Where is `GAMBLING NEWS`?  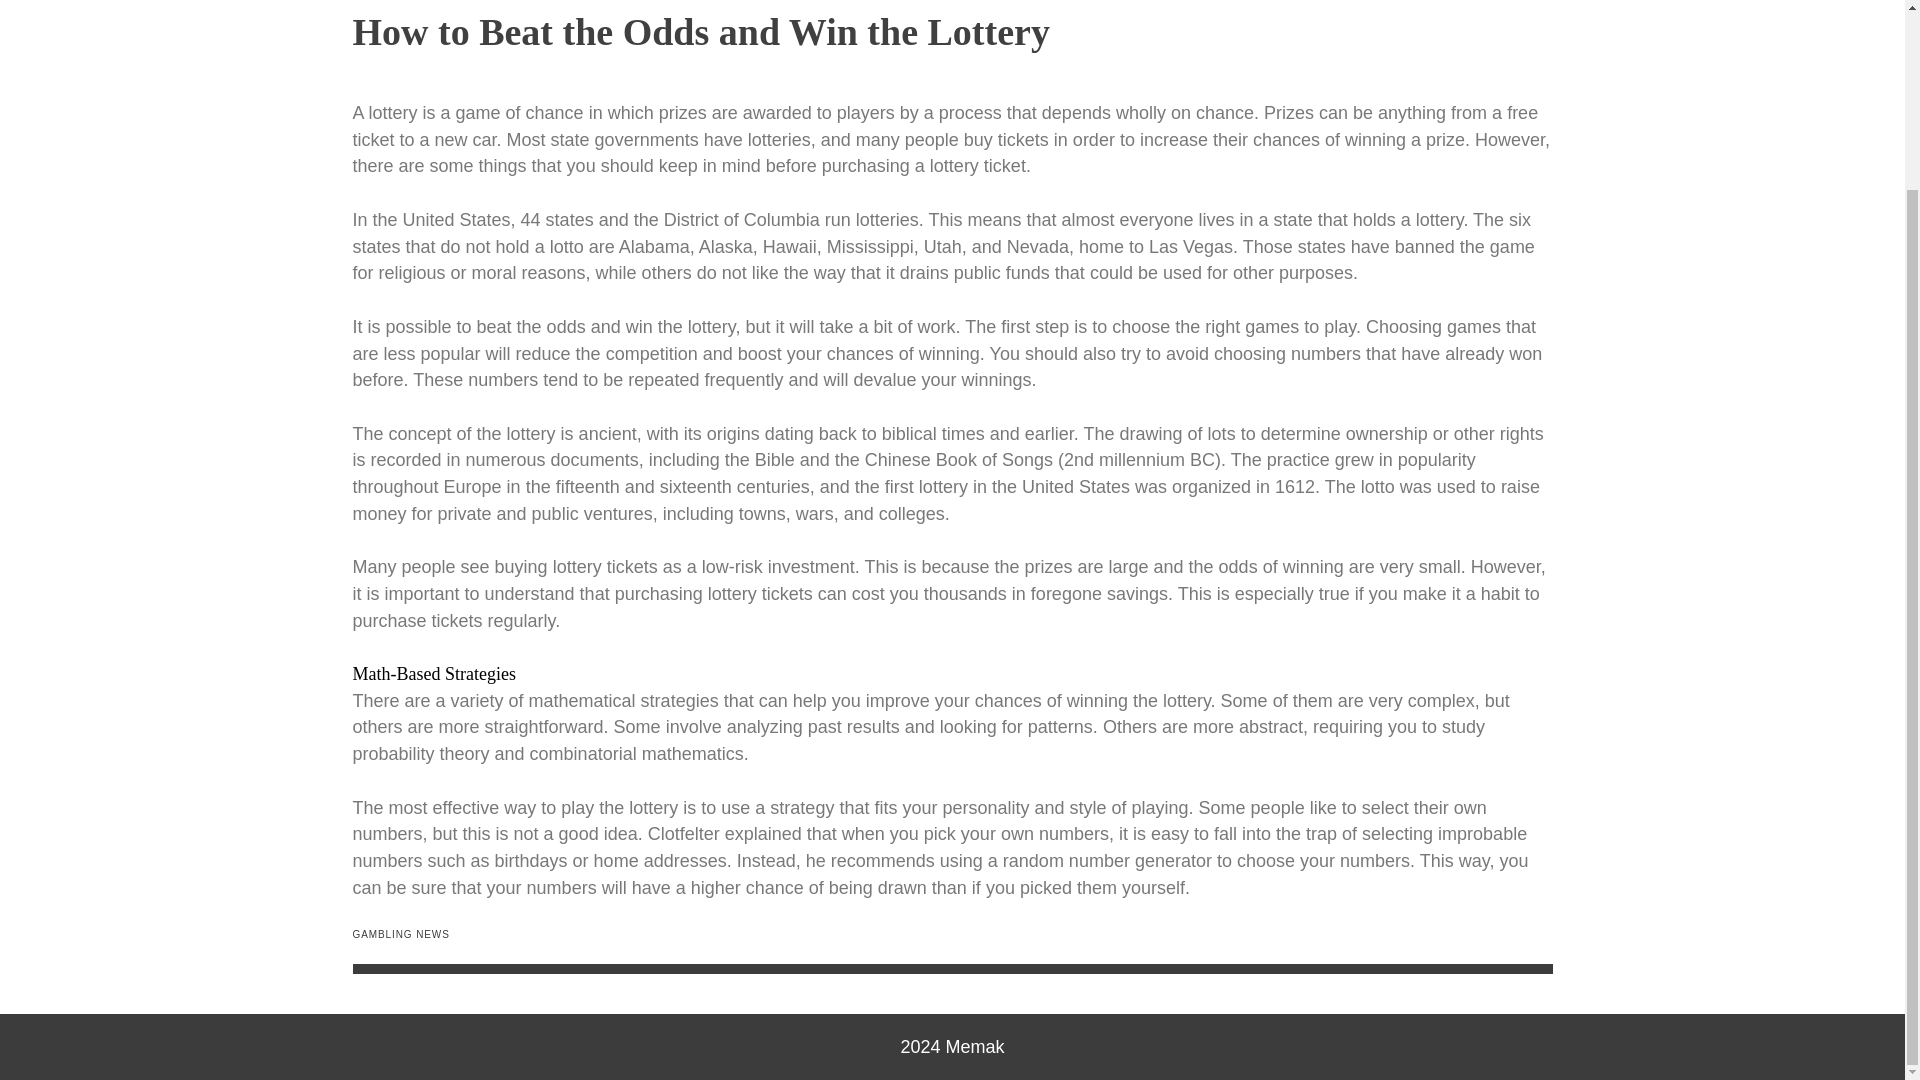 GAMBLING NEWS is located at coordinates (400, 934).